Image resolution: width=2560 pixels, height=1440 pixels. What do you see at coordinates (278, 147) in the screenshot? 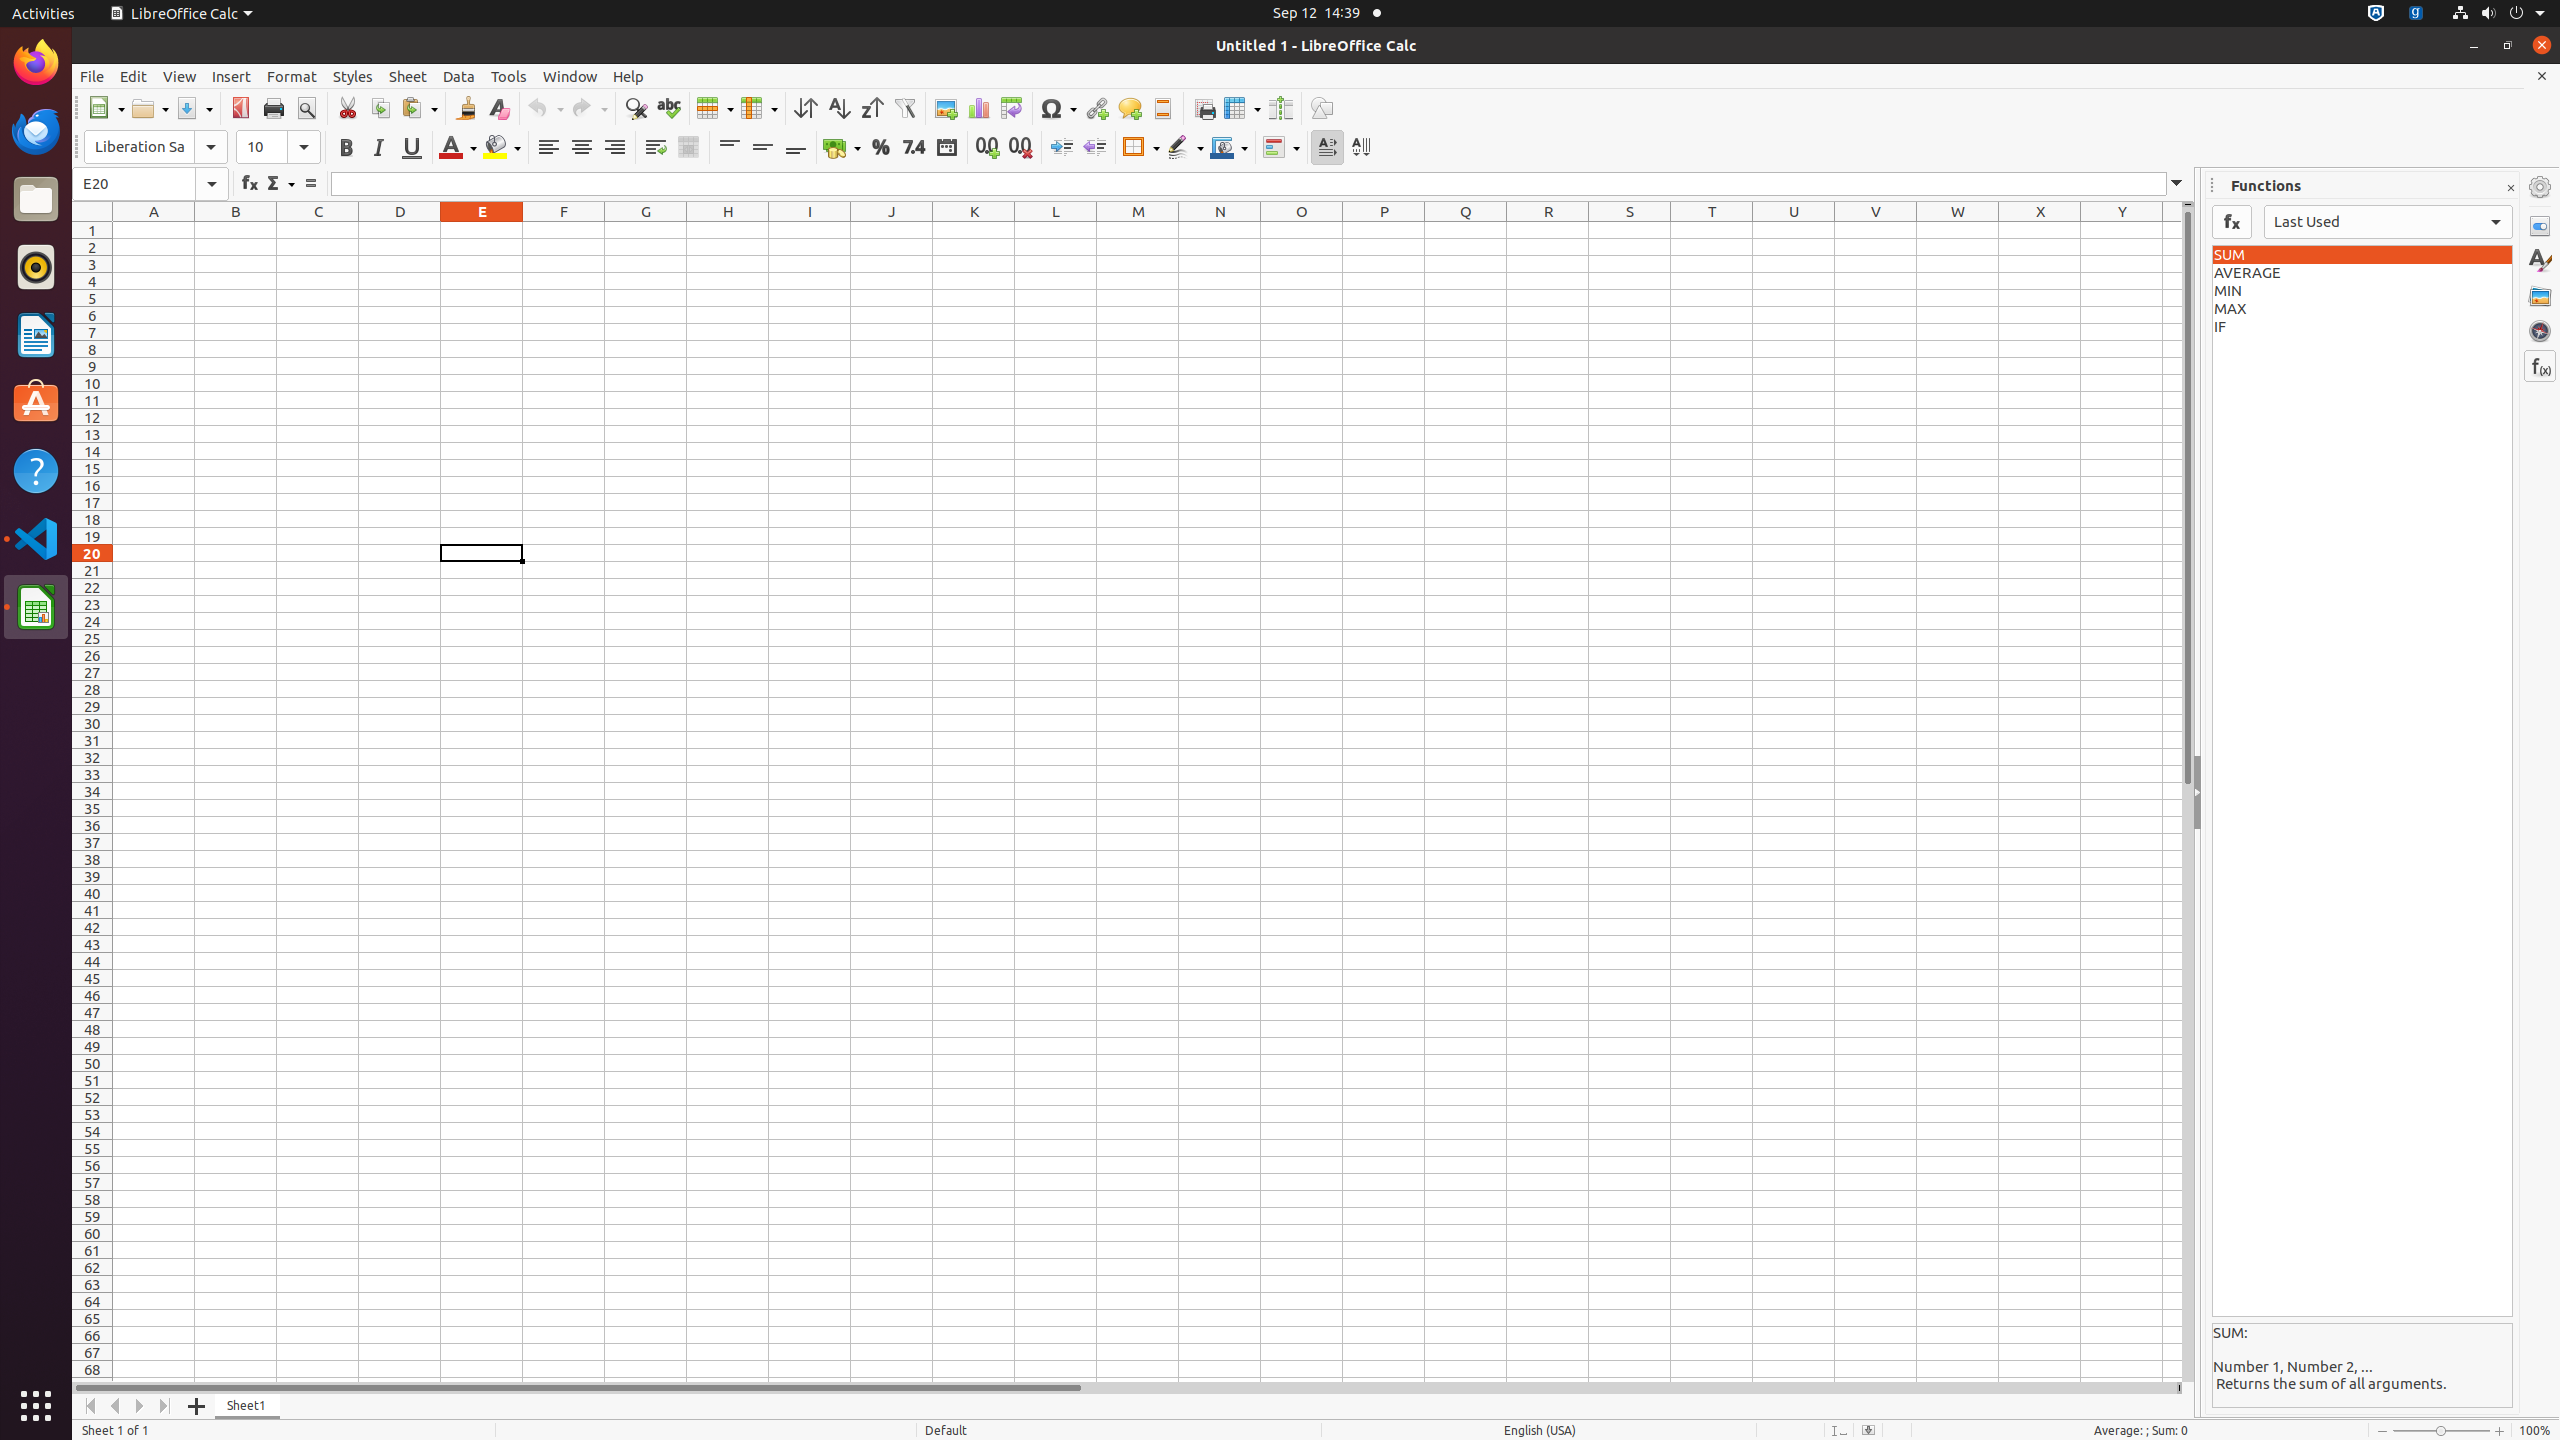
I see `Font Size` at bounding box center [278, 147].